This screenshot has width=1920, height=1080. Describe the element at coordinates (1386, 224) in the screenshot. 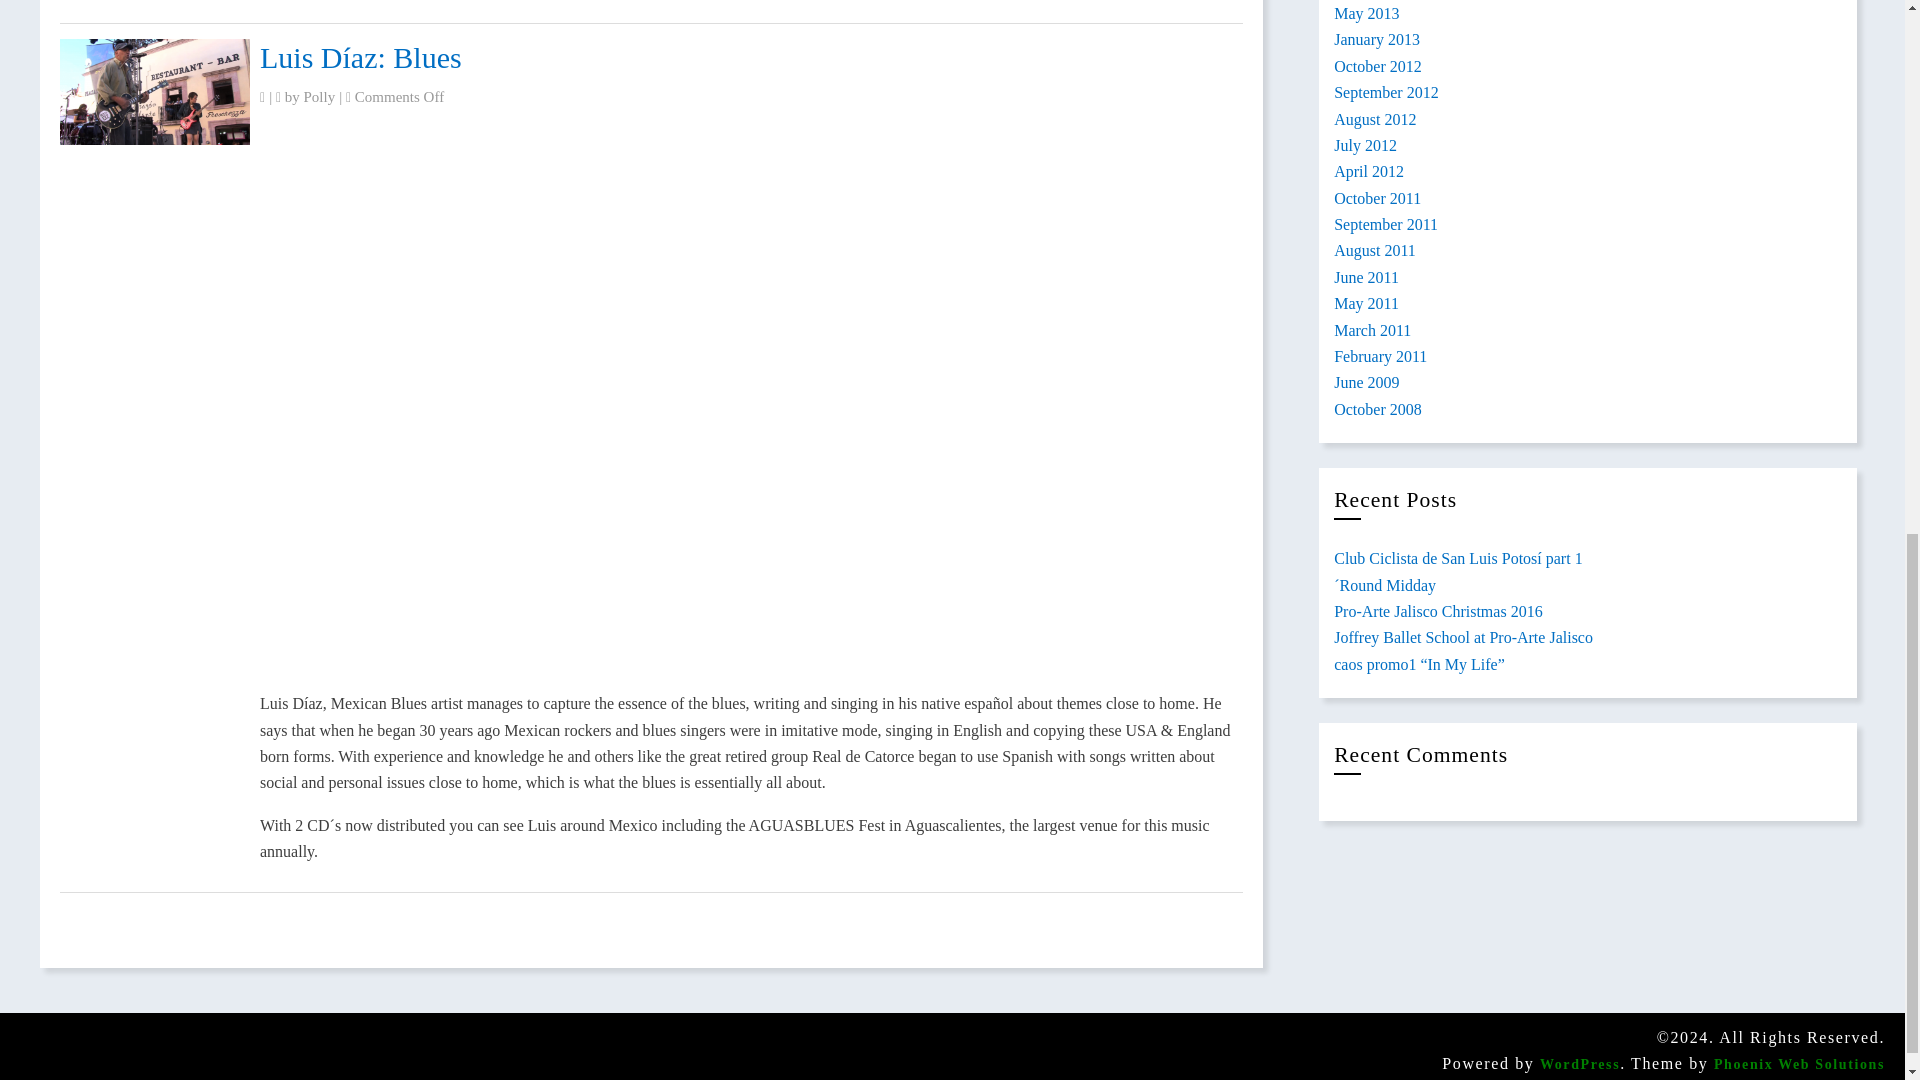

I see `September 2011` at that location.